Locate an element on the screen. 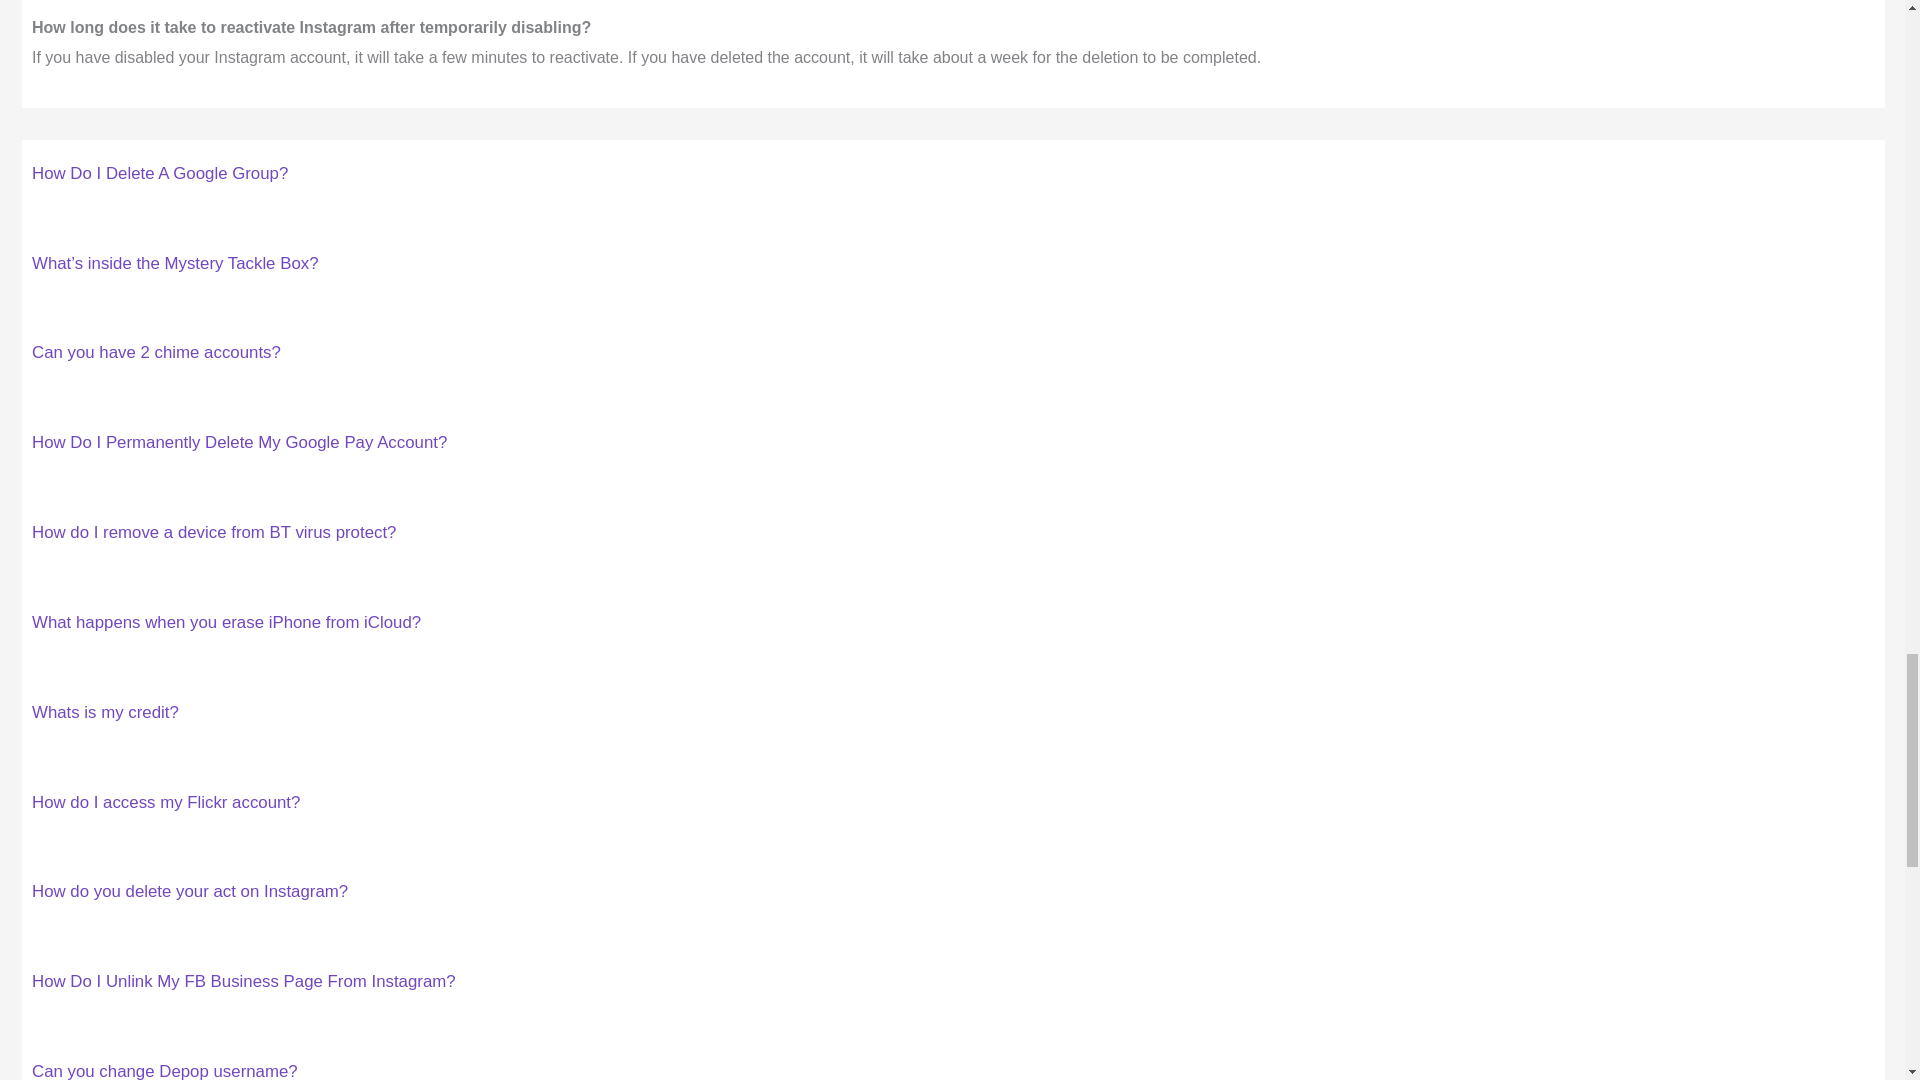 This screenshot has width=1920, height=1080. How Do I Permanently Delete My Google Pay Account? is located at coordinates (240, 442).